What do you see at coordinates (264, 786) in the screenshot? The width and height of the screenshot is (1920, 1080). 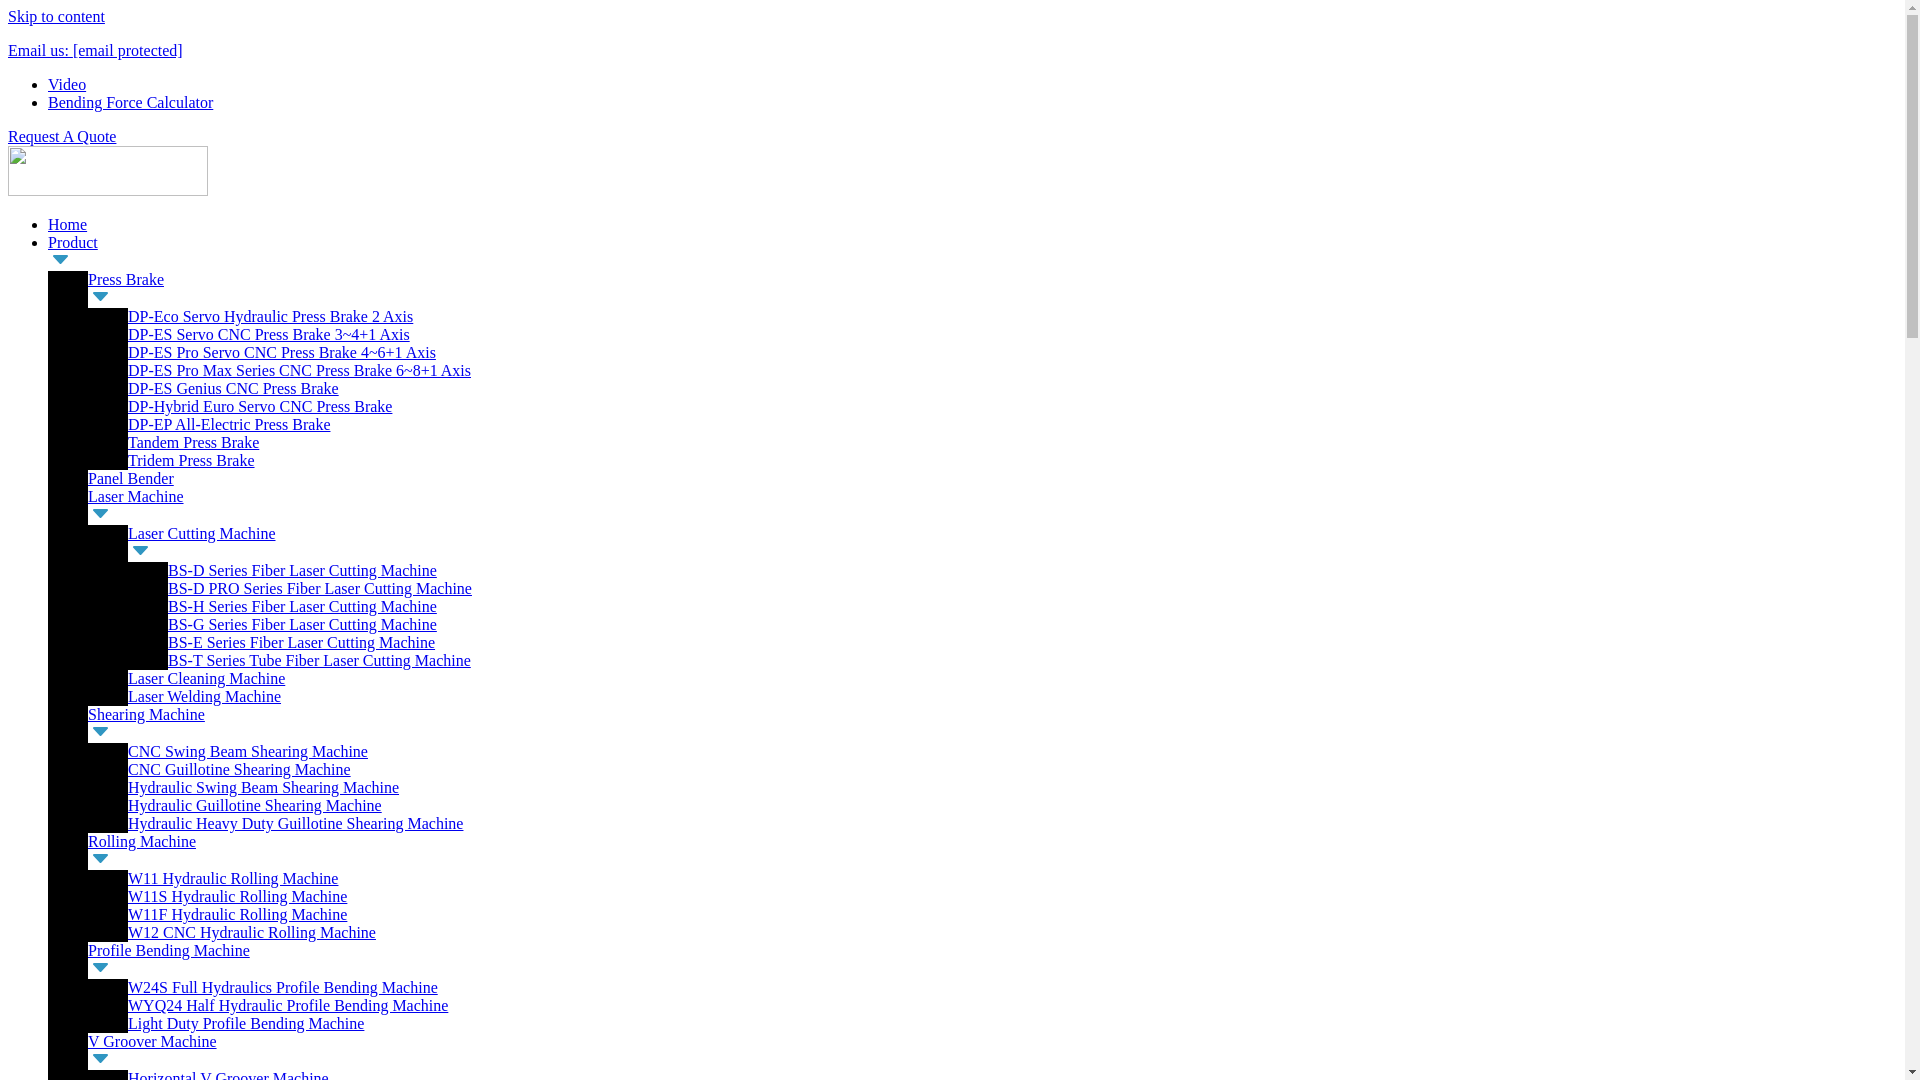 I see `Hydraulic Swing Beam Shearing Machine` at bounding box center [264, 786].